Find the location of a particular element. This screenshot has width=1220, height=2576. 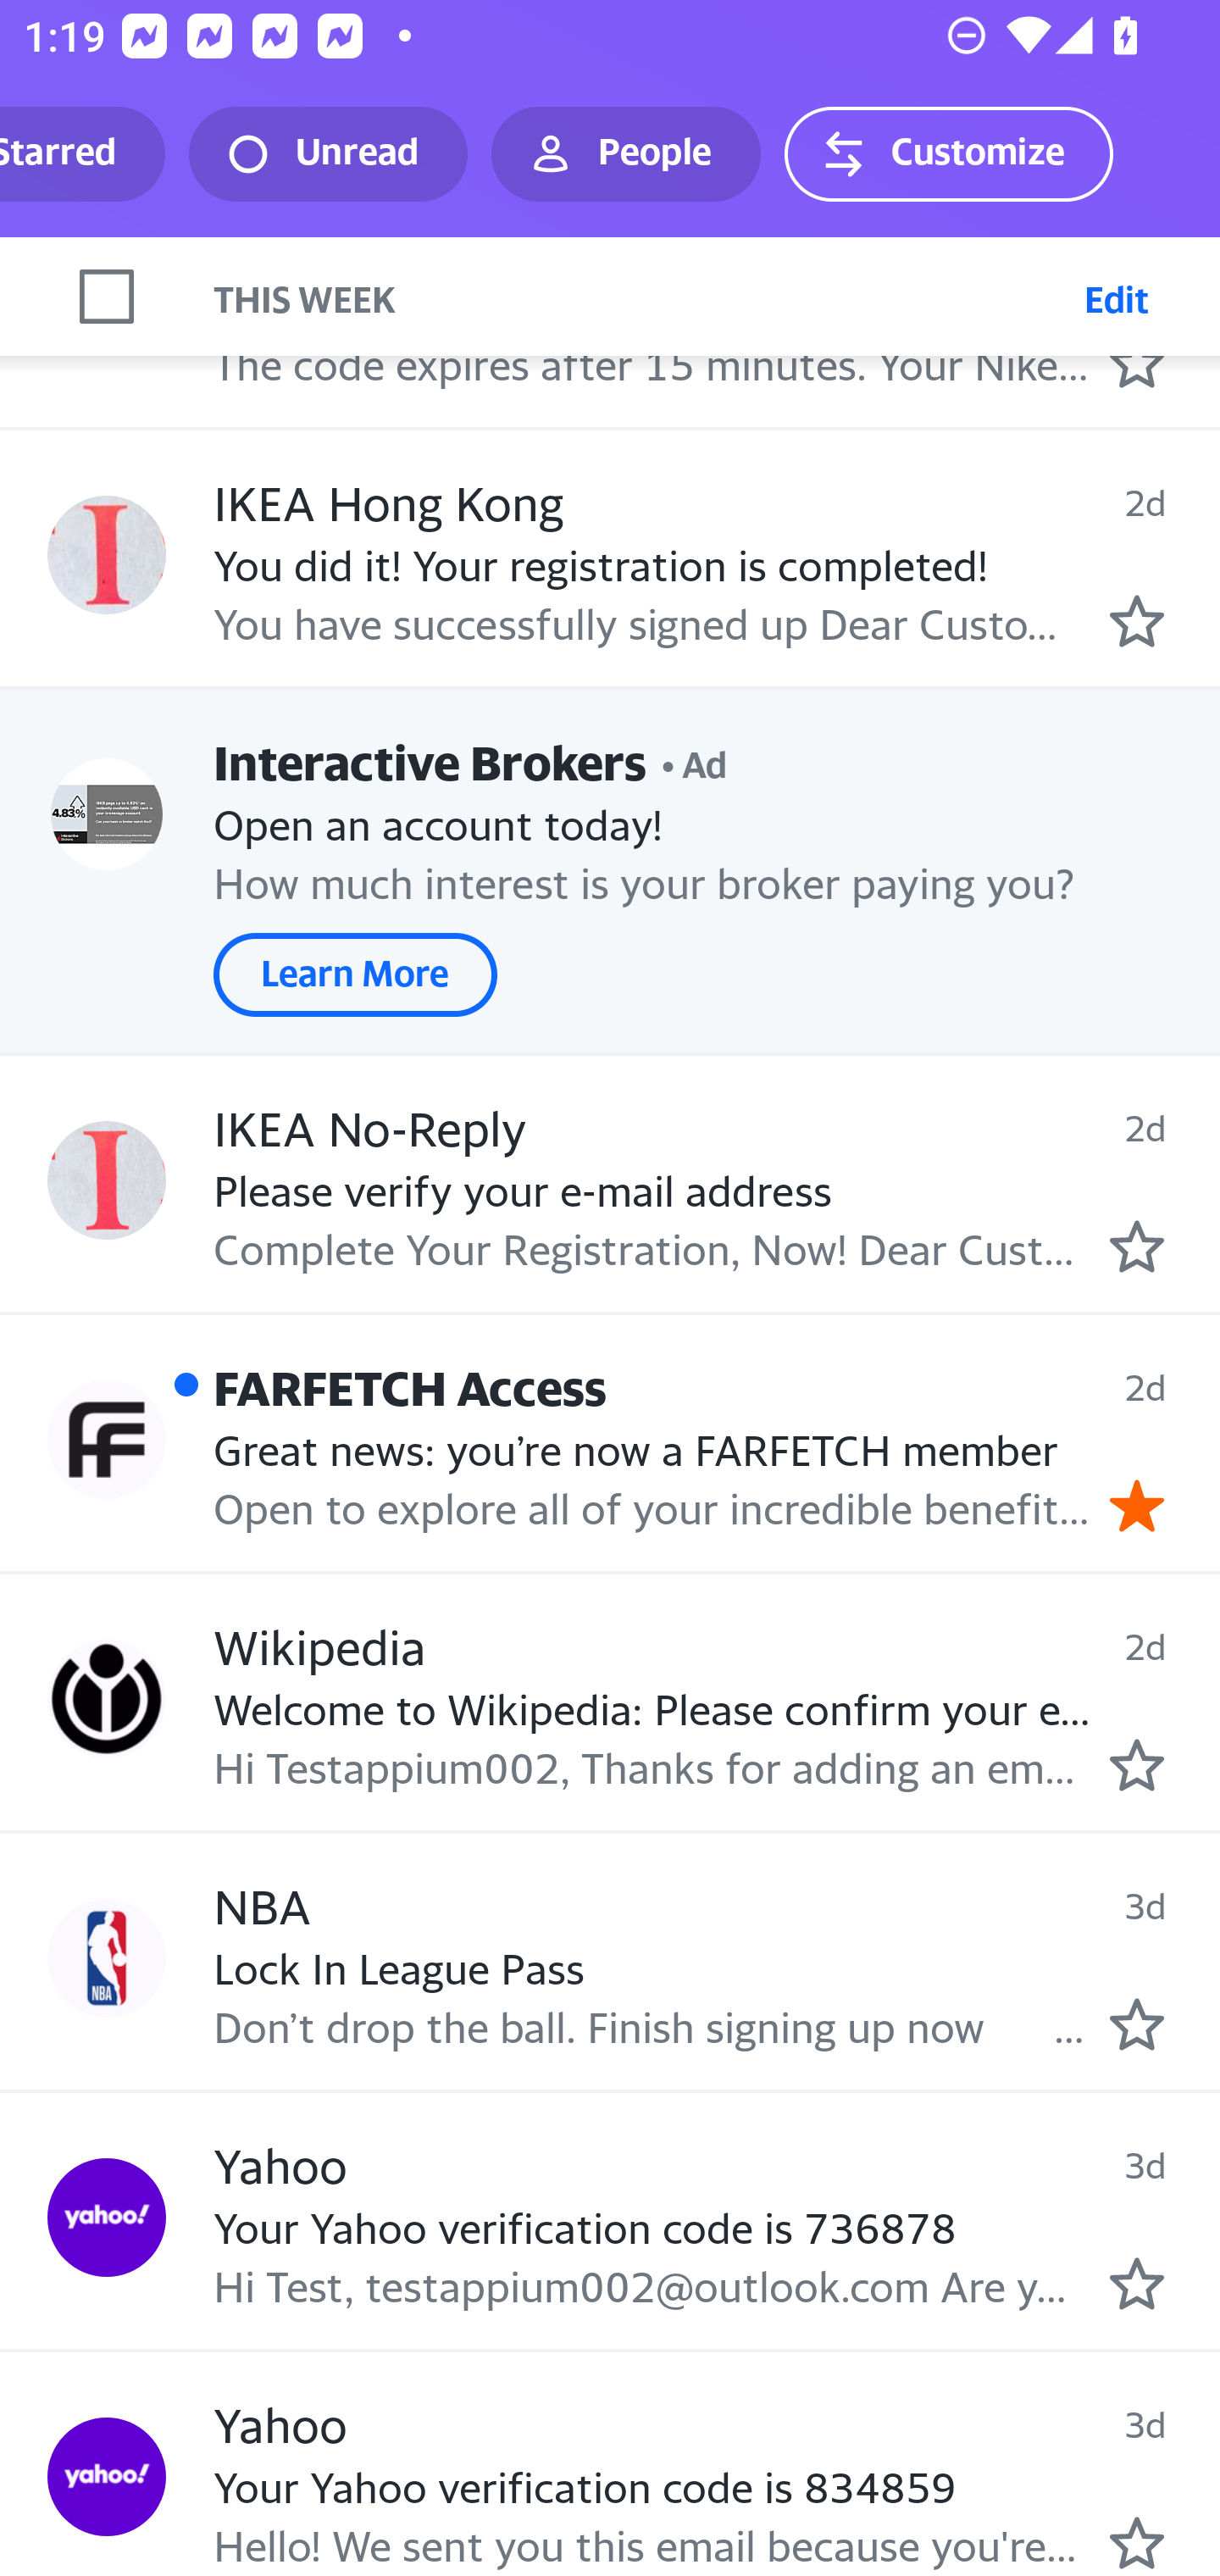

Remove star. is located at coordinates (1137, 1505).